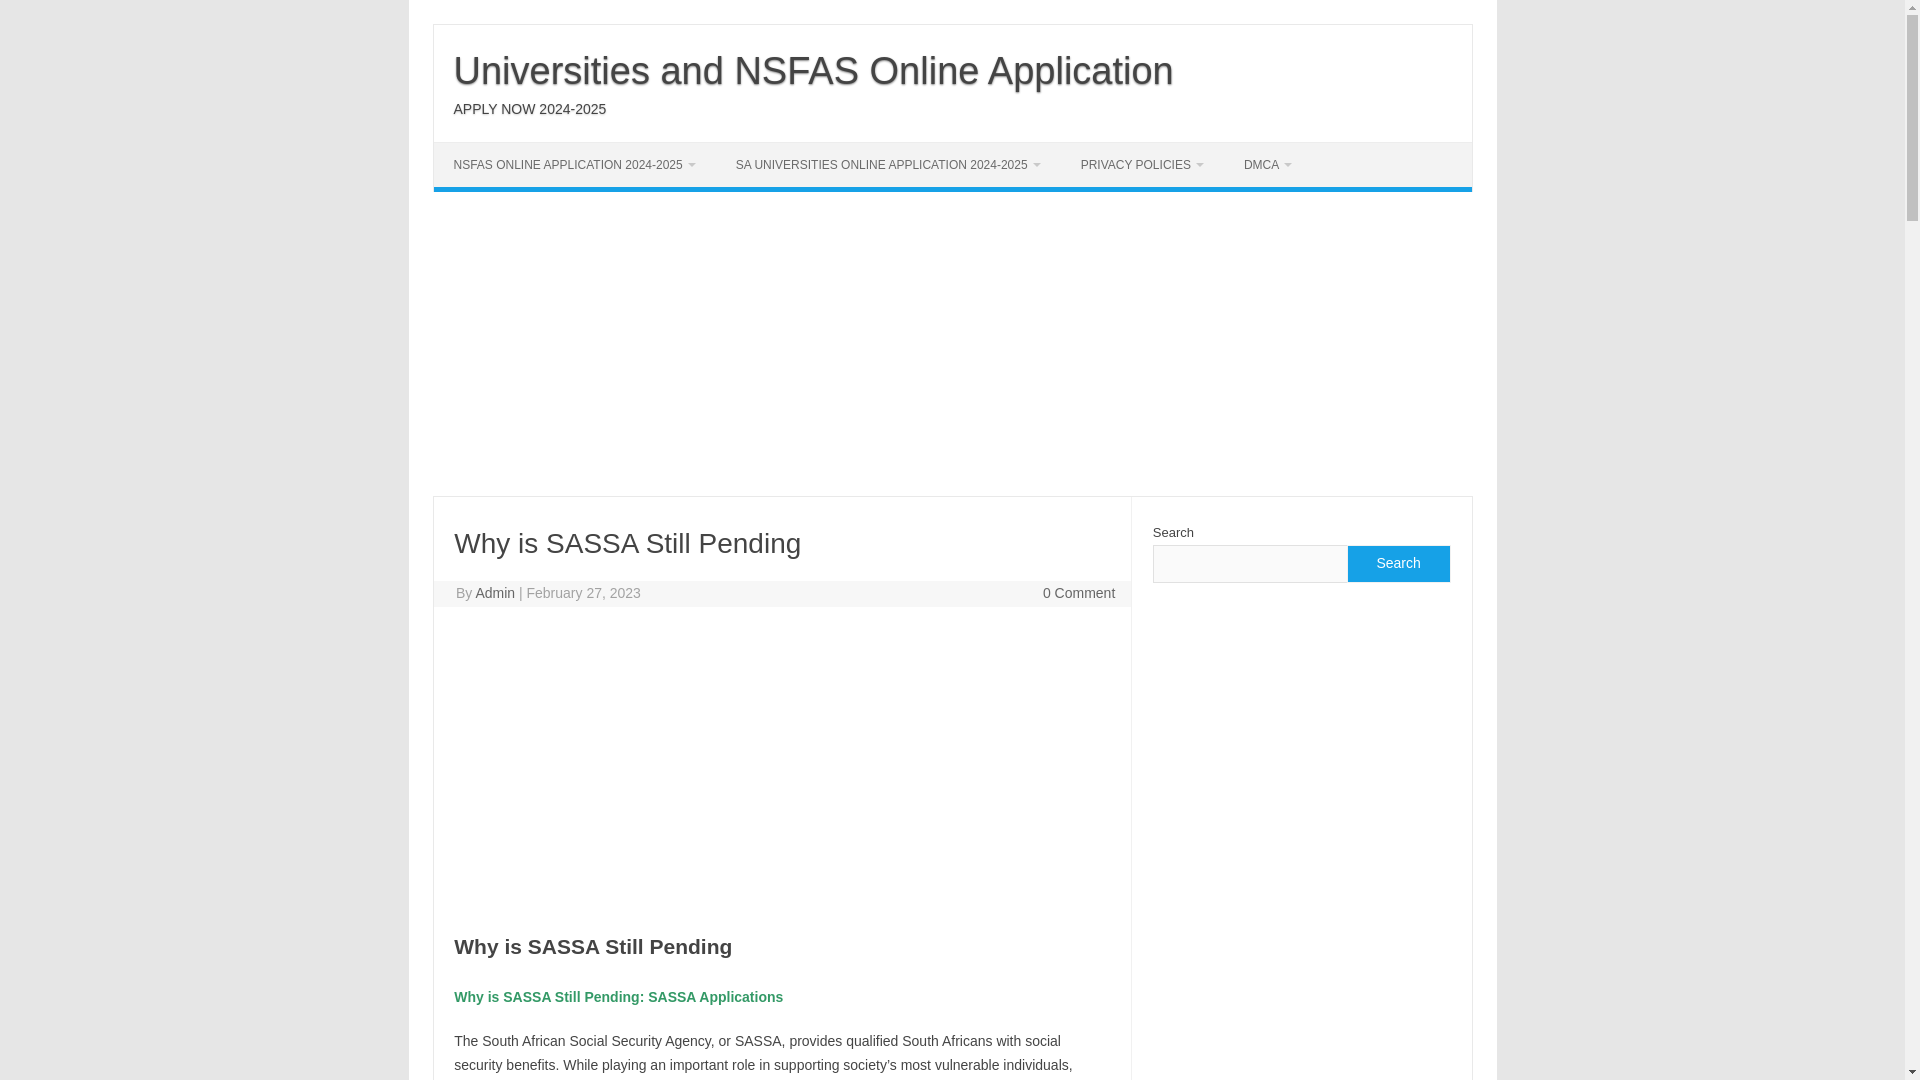  I want to click on NSFAS ONLINE APPLICATION 2024-2025, so click(574, 164).